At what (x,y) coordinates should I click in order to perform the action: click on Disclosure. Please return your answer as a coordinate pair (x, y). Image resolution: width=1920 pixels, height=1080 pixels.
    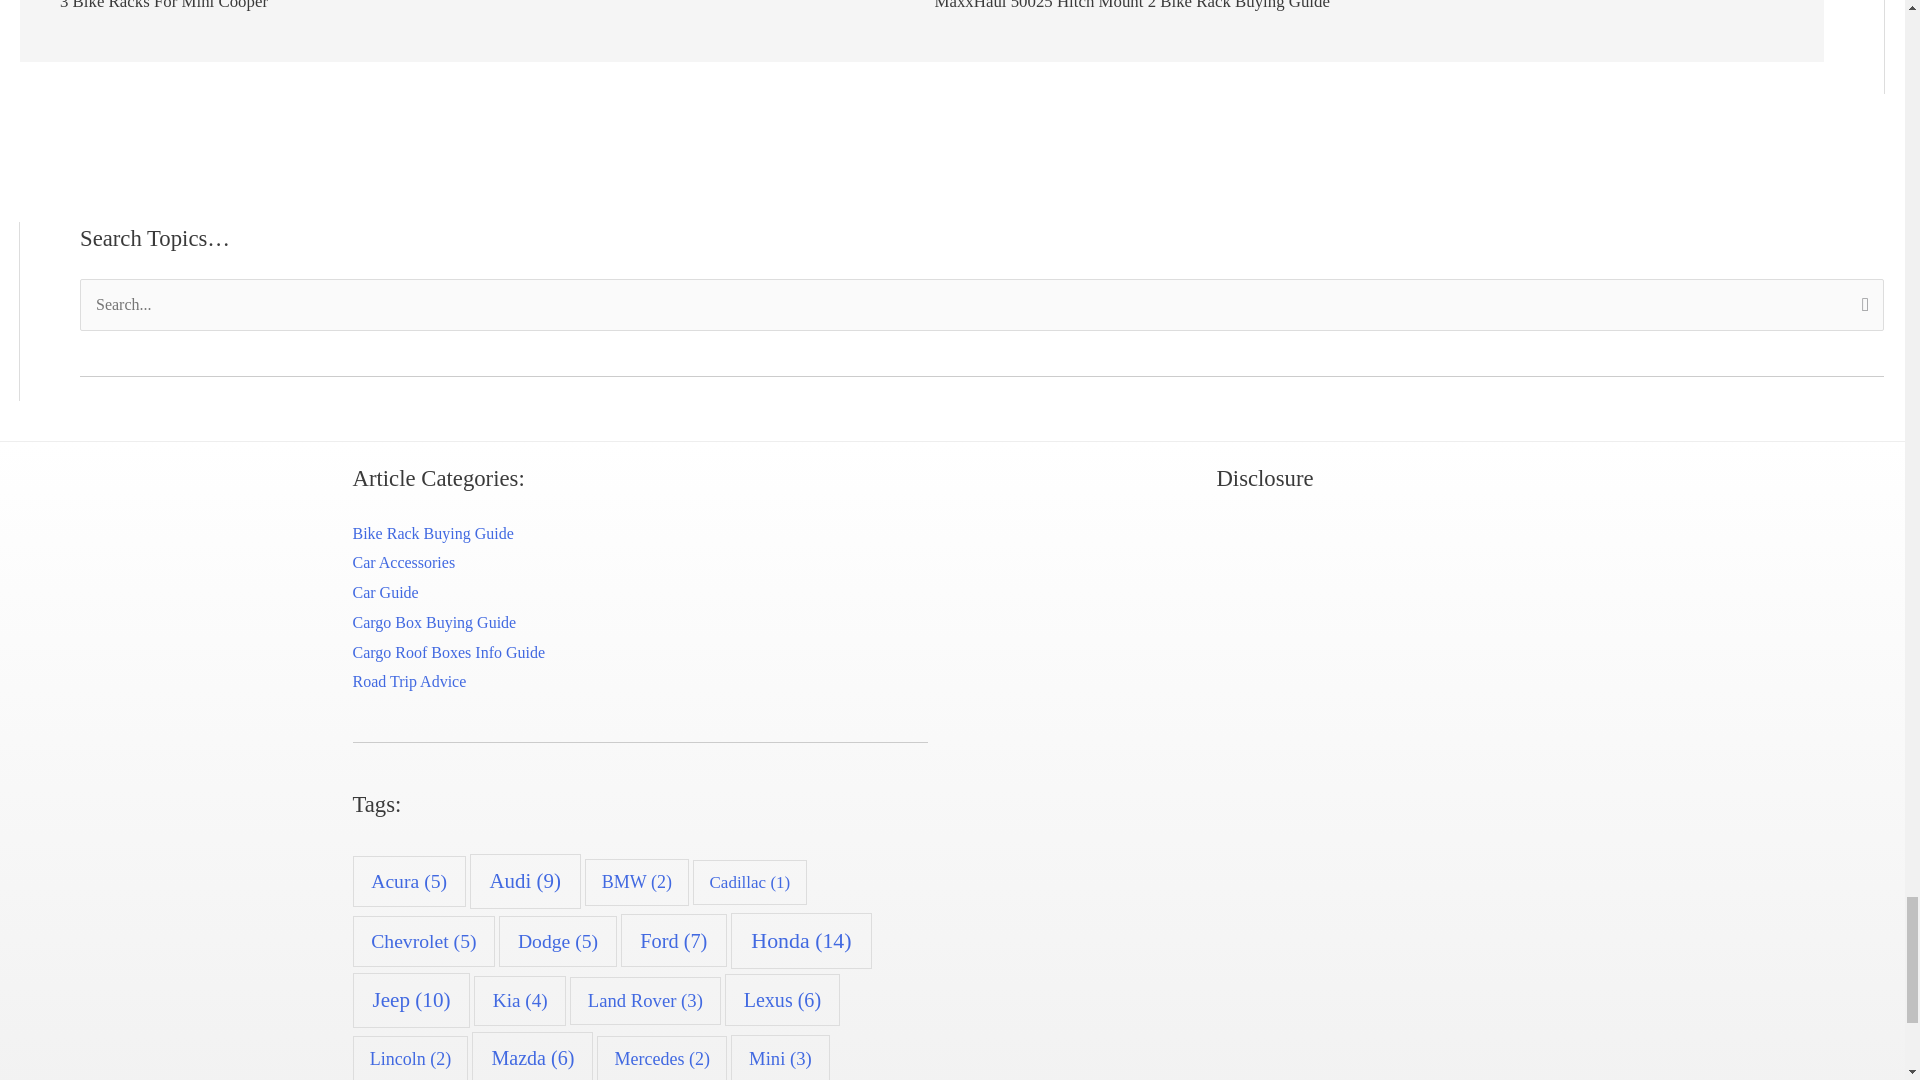
    Looking at the image, I should click on (1265, 668).